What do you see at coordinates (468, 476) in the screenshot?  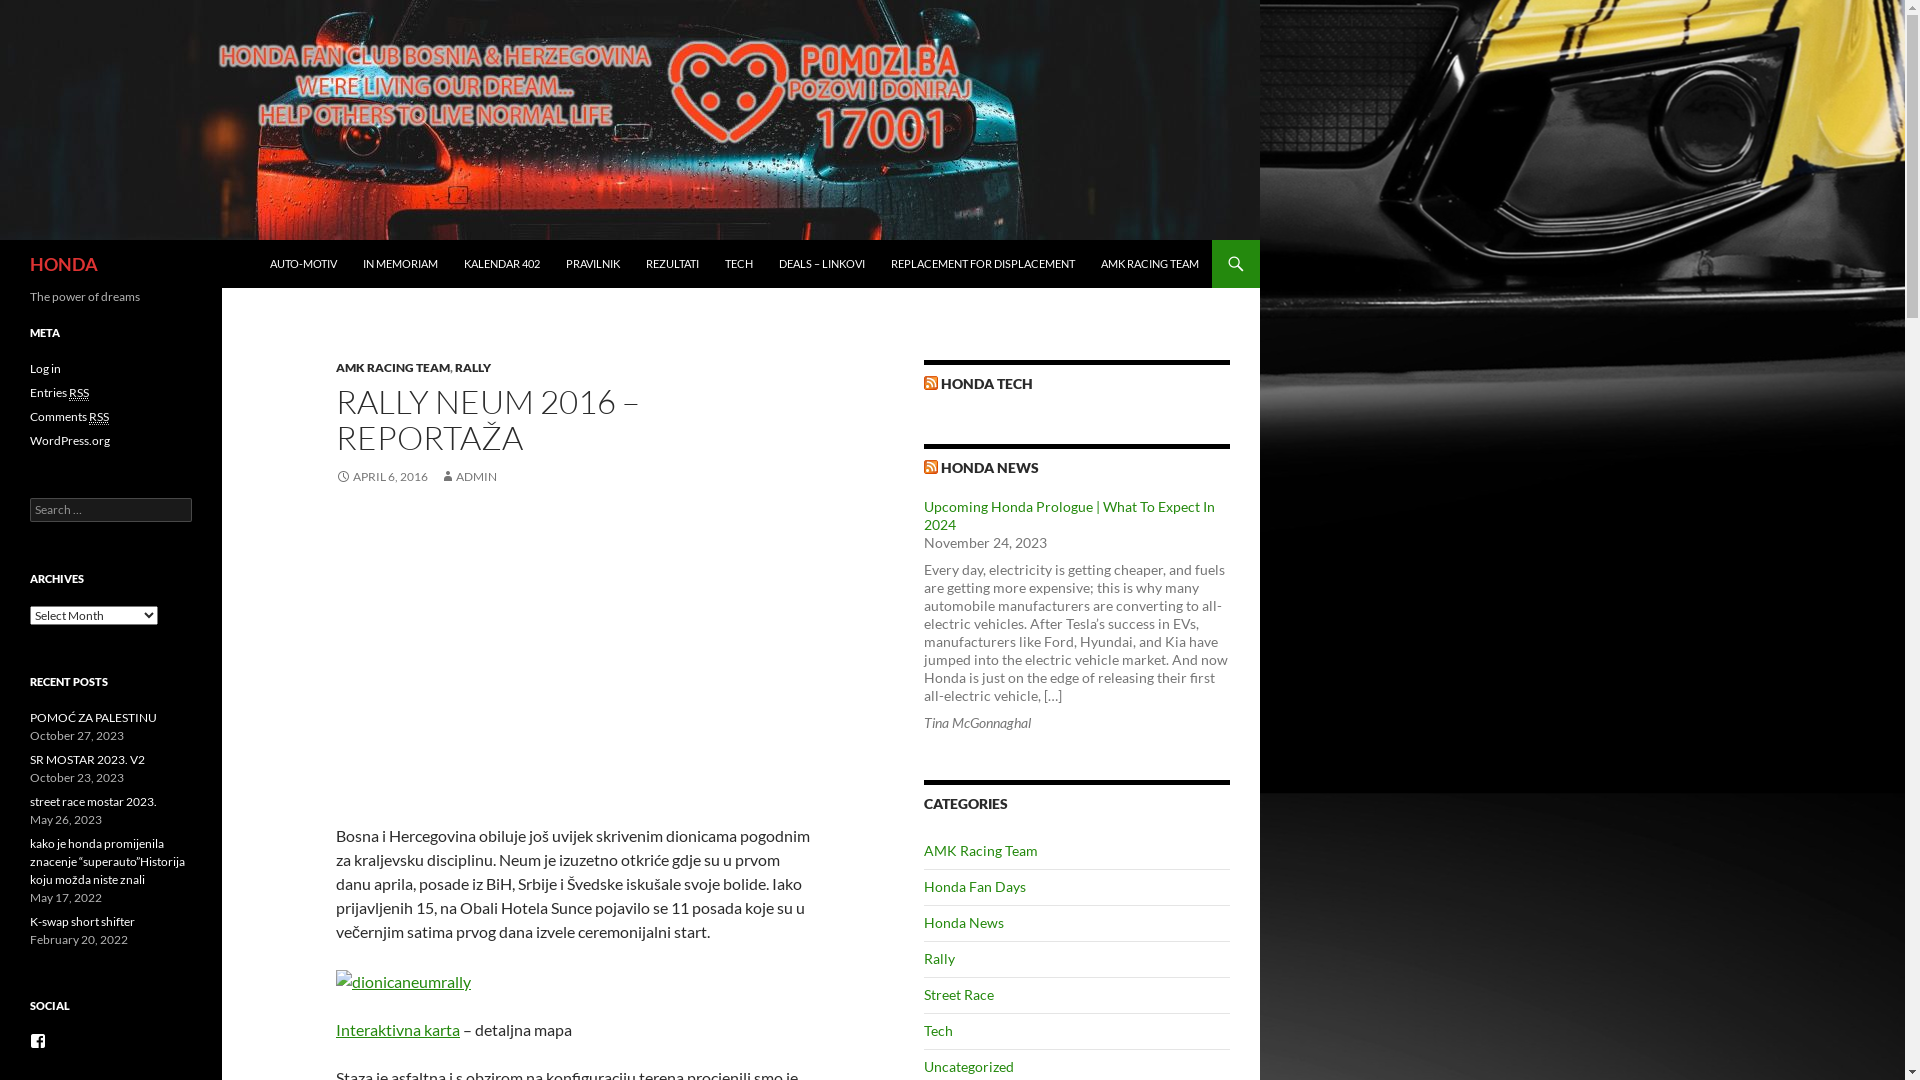 I see `ADMIN` at bounding box center [468, 476].